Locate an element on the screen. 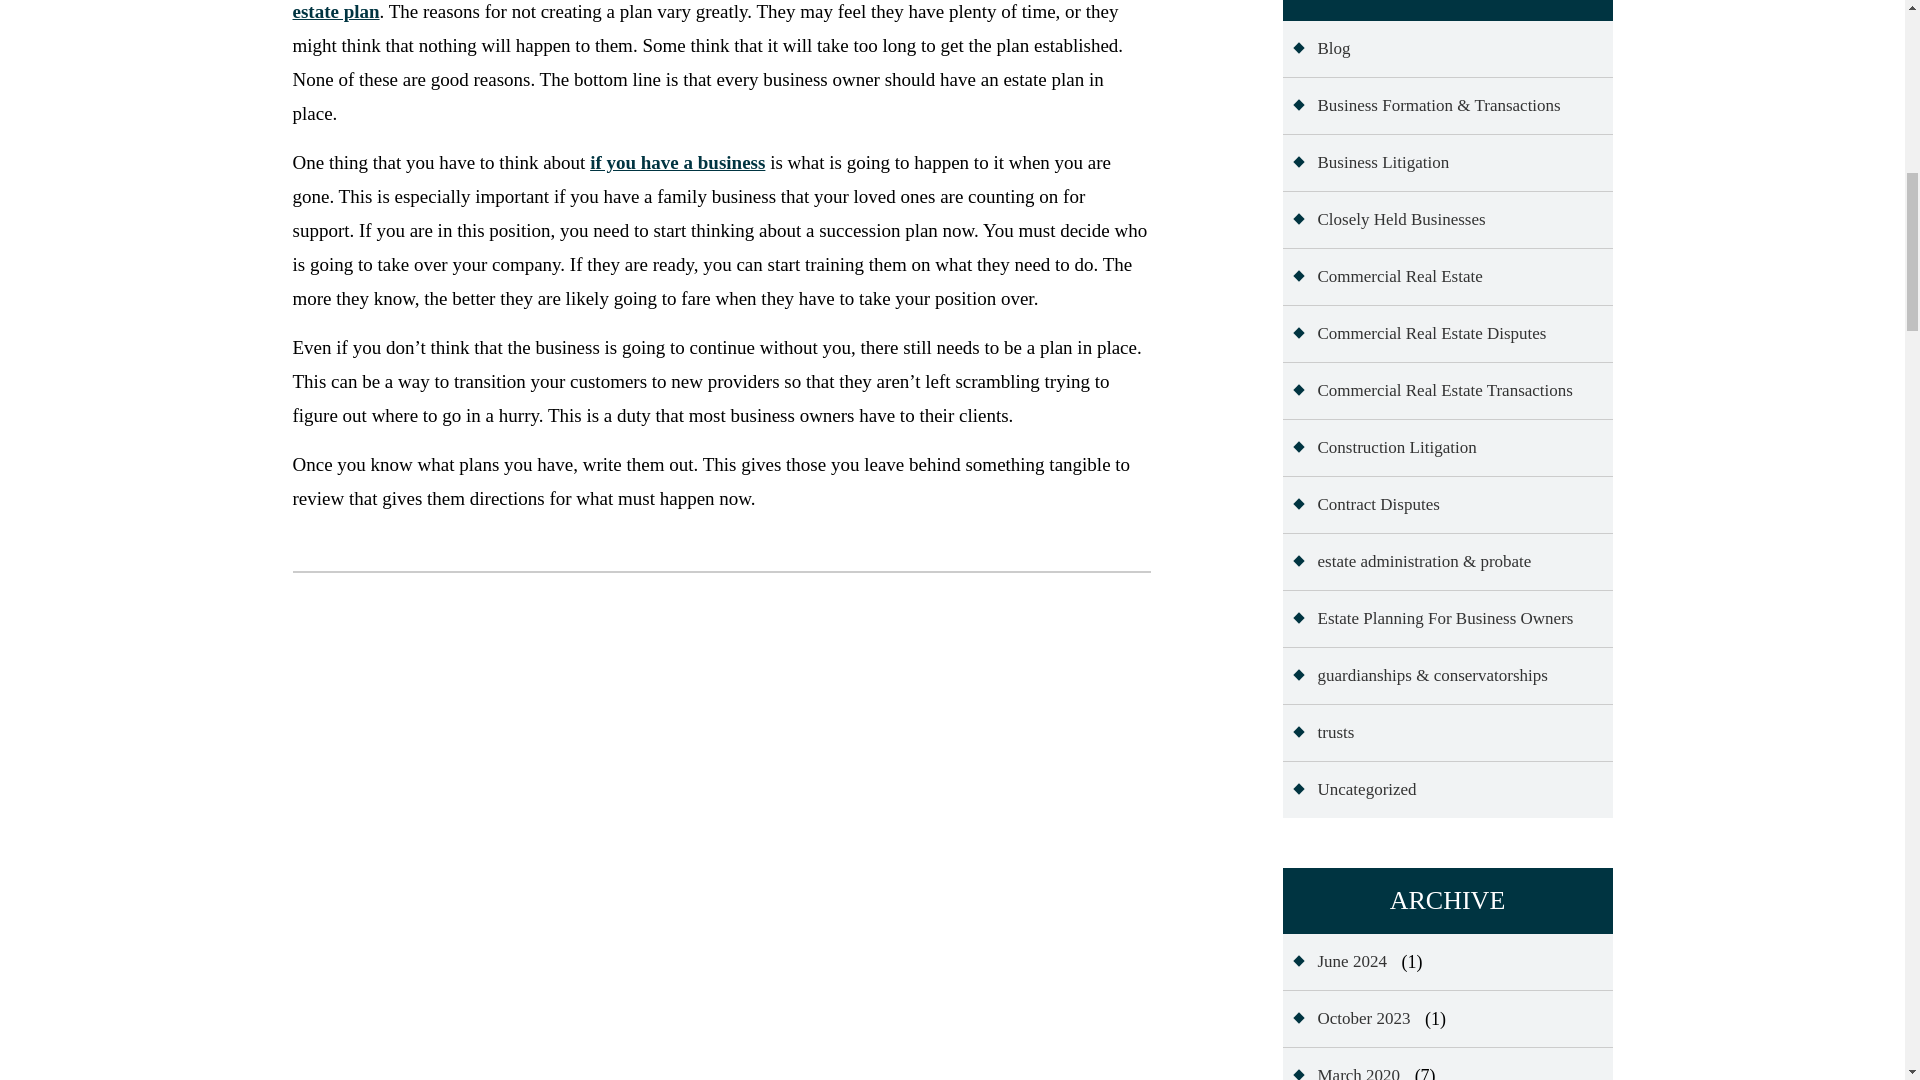  estate plan is located at coordinates (334, 14).